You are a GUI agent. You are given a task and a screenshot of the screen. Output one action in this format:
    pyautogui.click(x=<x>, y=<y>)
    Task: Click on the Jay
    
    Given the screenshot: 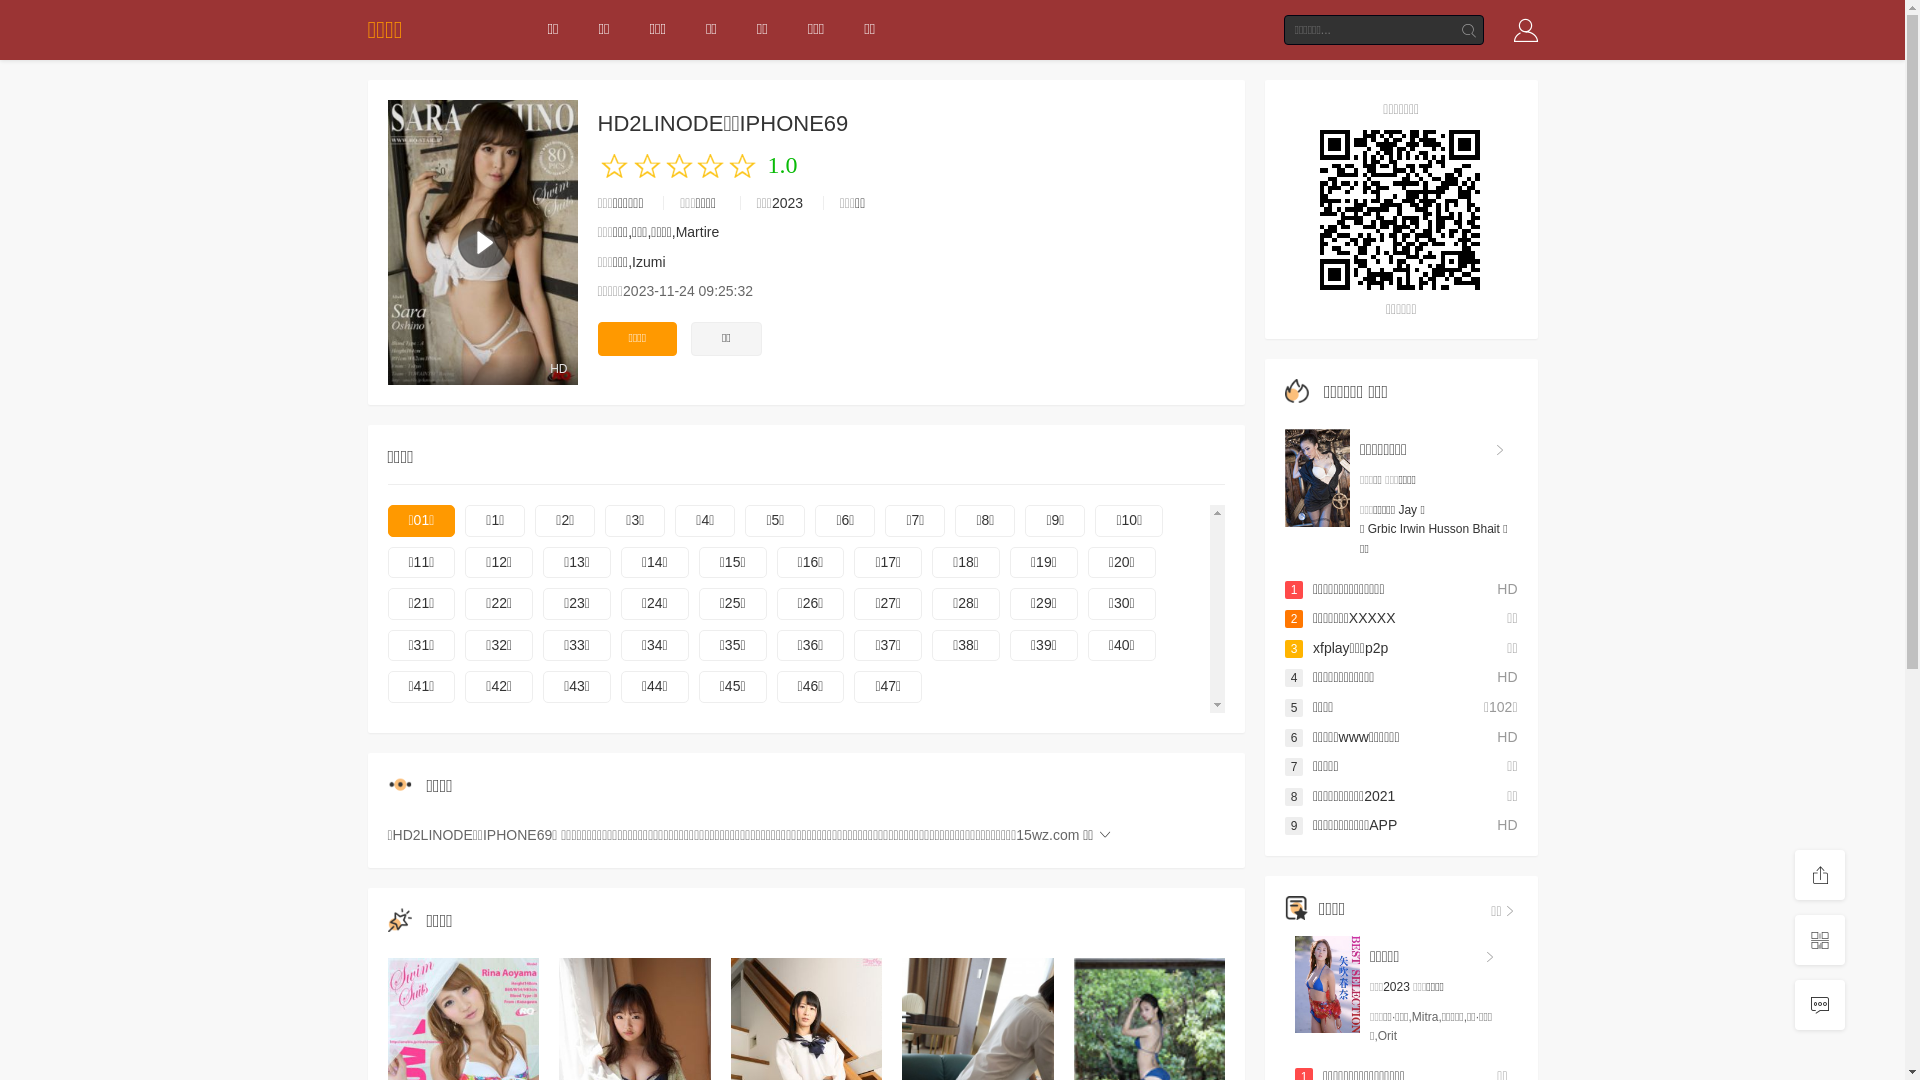 What is the action you would take?
    pyautogui.click(x=1408, y=510)
    